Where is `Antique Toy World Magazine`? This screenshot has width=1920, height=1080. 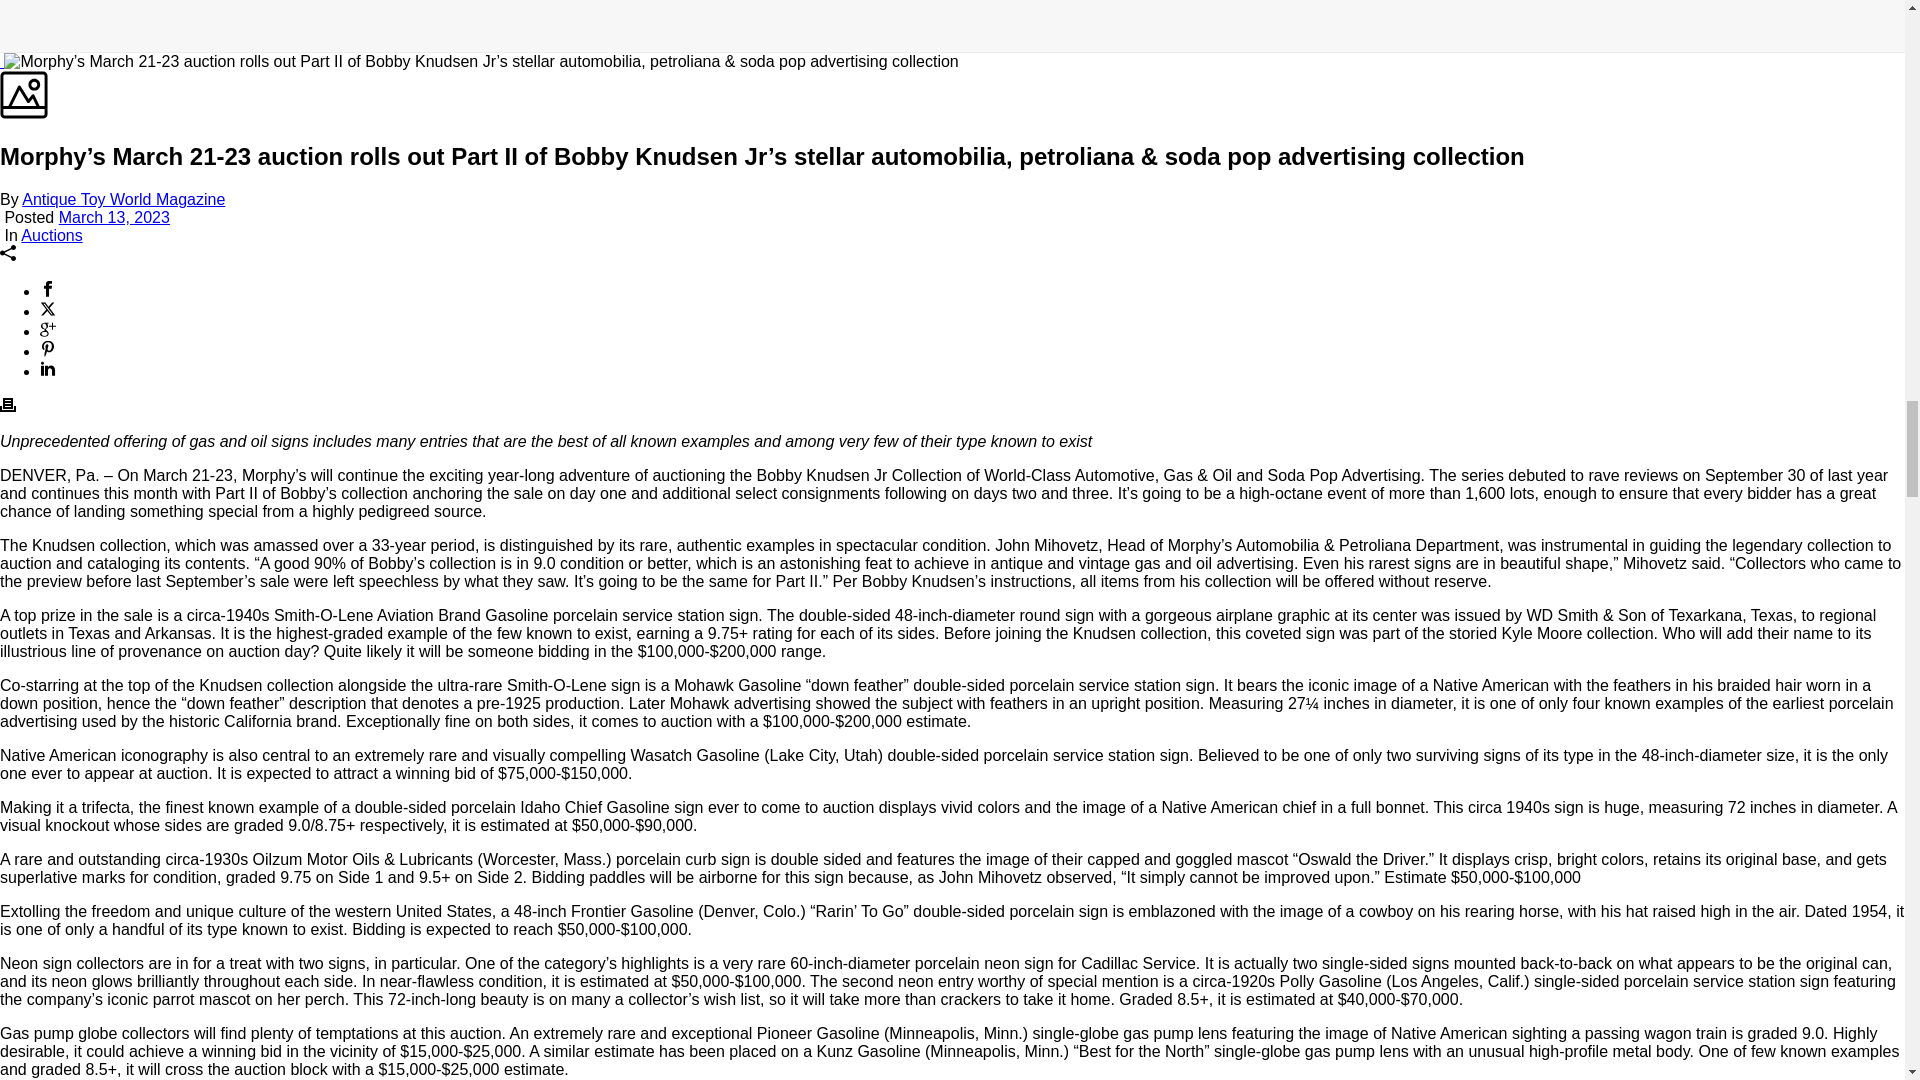
Antique Toy World Magazine is located at coordinates (122, 200).